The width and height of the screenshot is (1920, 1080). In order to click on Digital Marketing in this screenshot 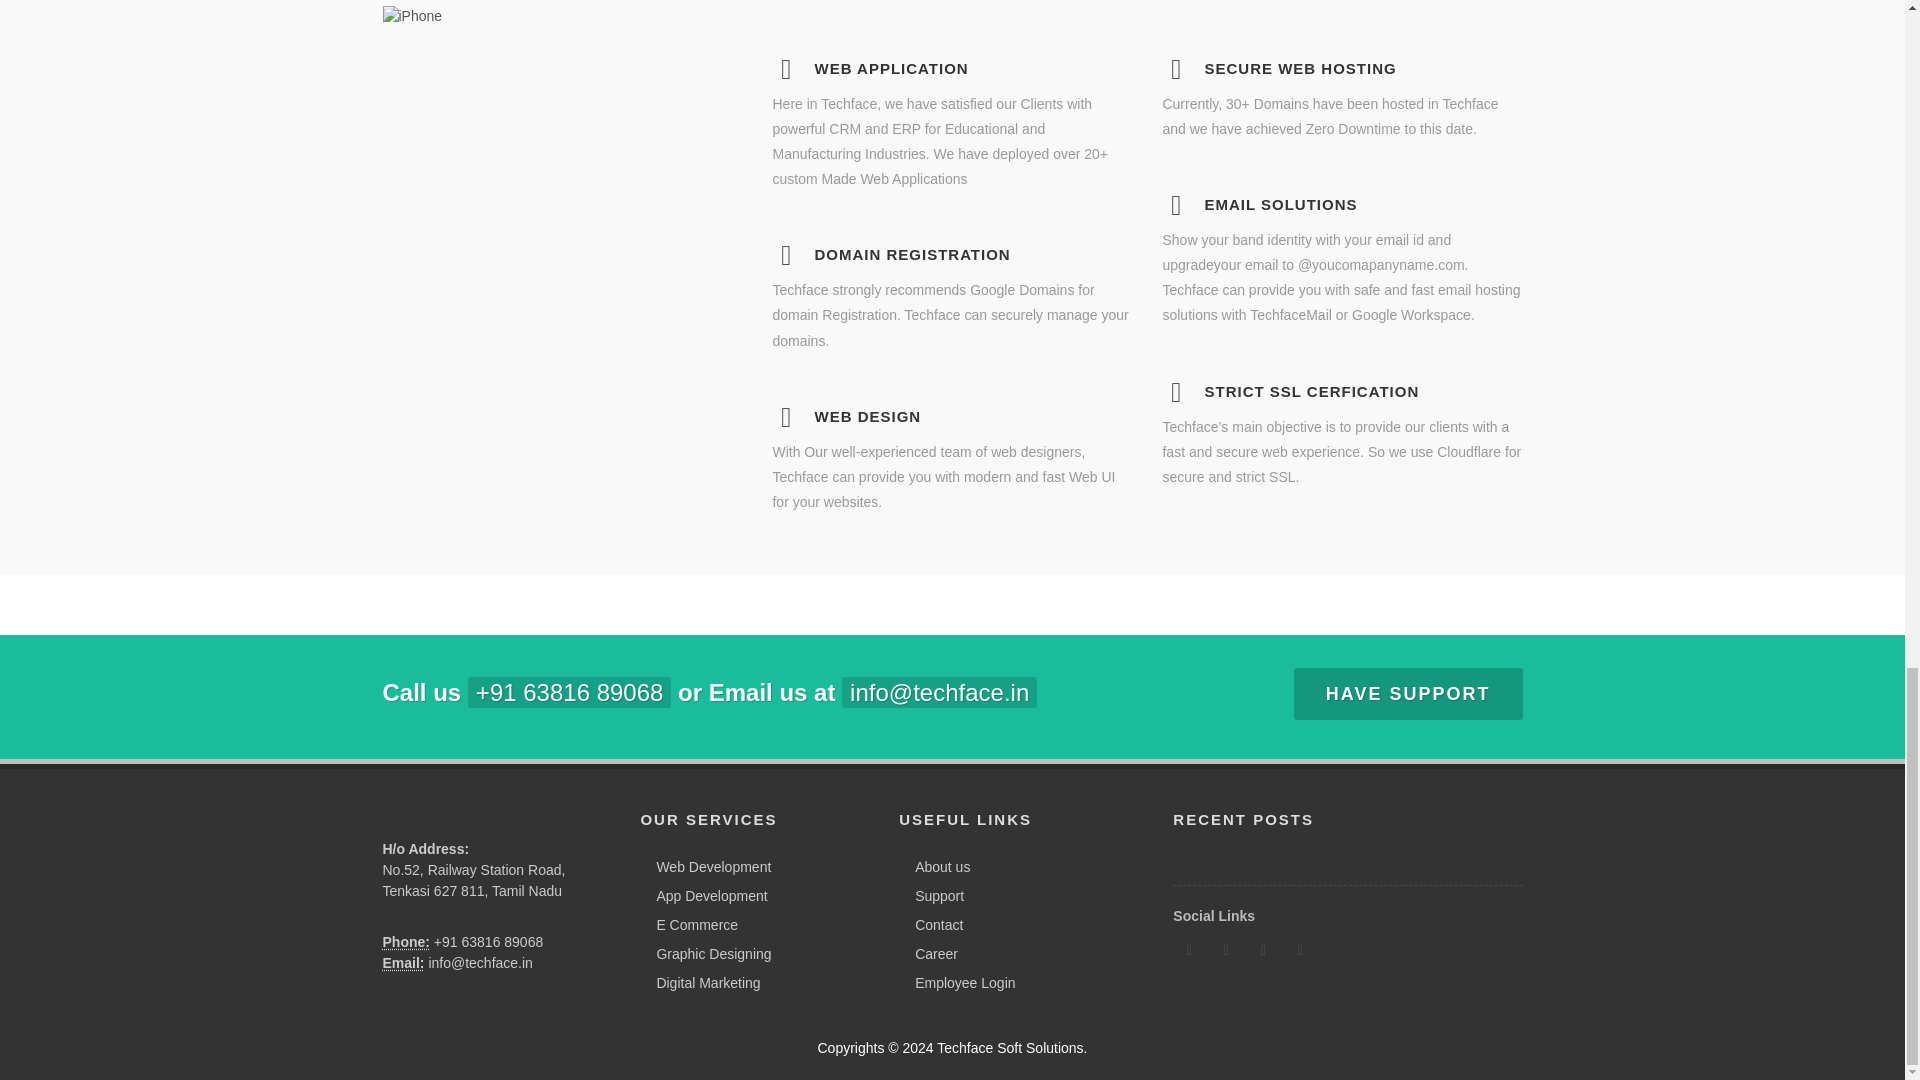, I will do `click(702, 983)`.